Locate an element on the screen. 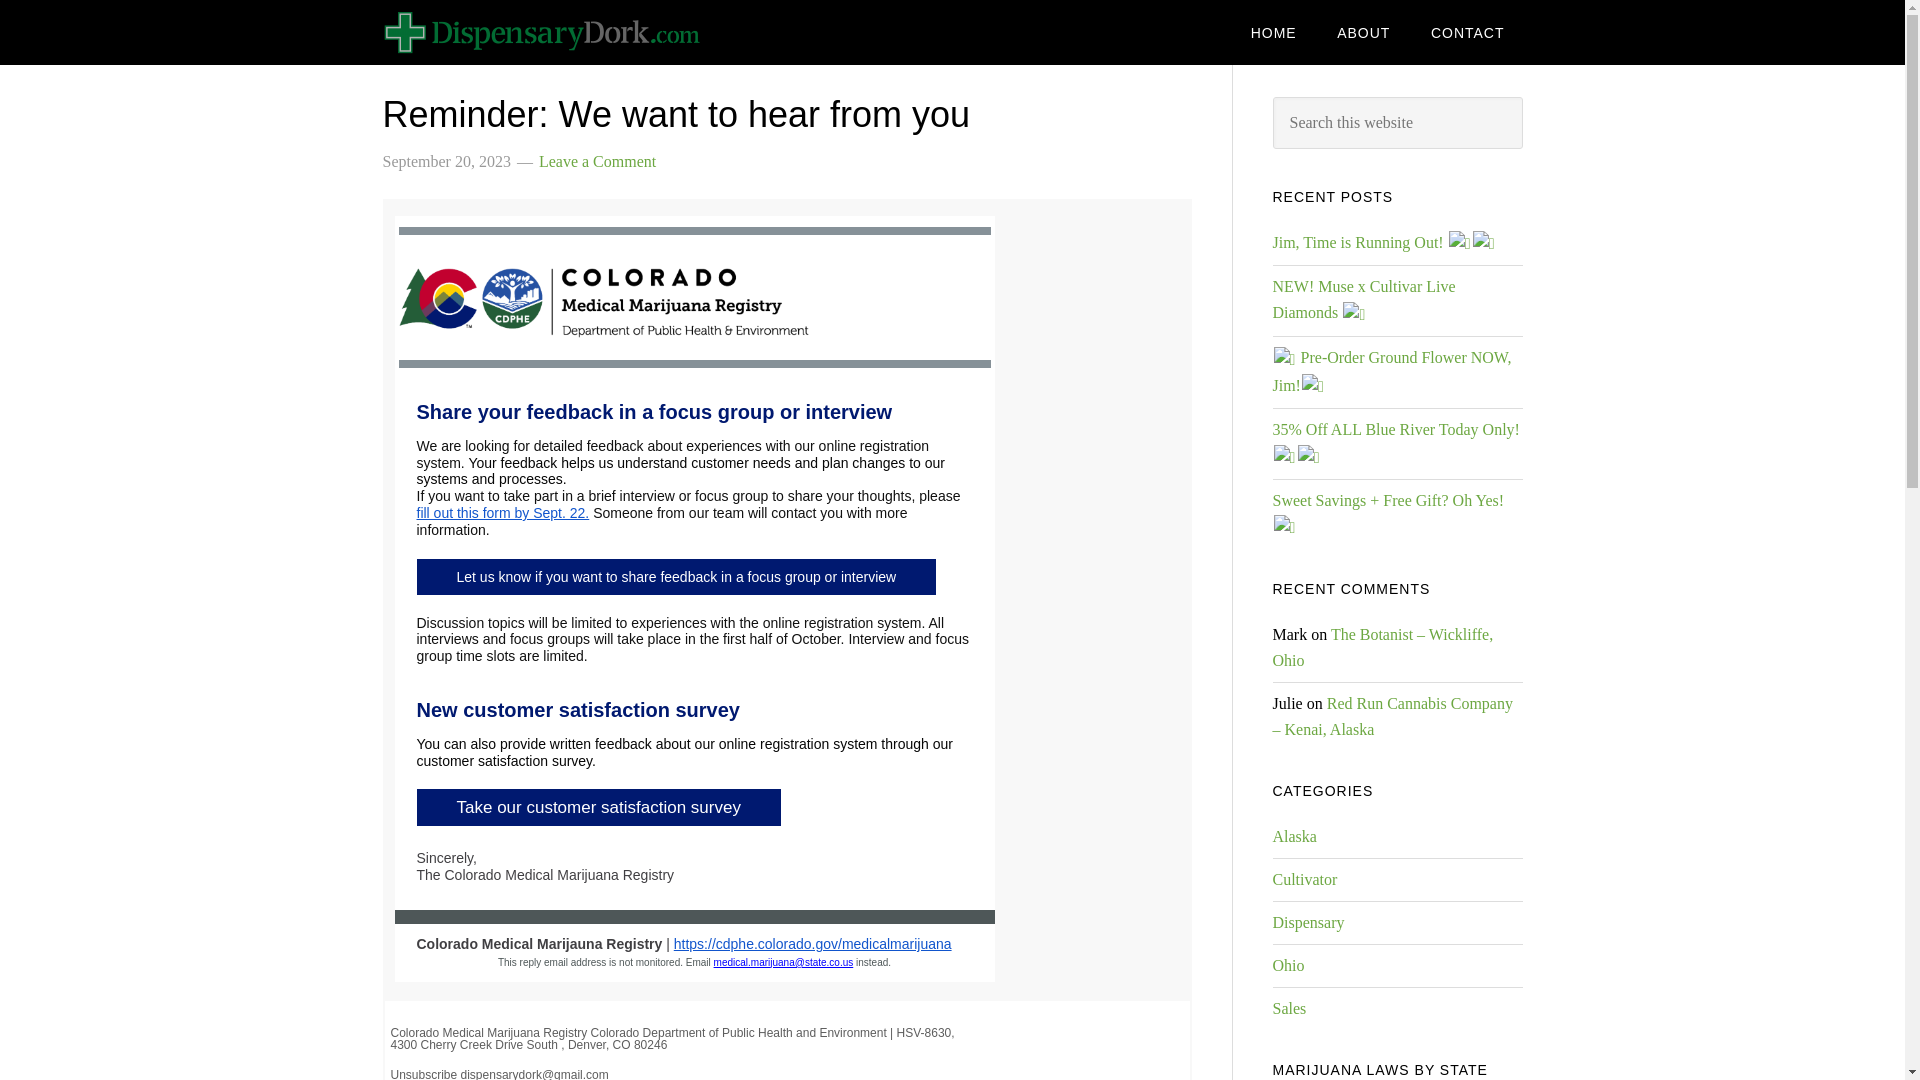 The image size is (1920, 1080). Alaska is located at coordinates (1293, 836).